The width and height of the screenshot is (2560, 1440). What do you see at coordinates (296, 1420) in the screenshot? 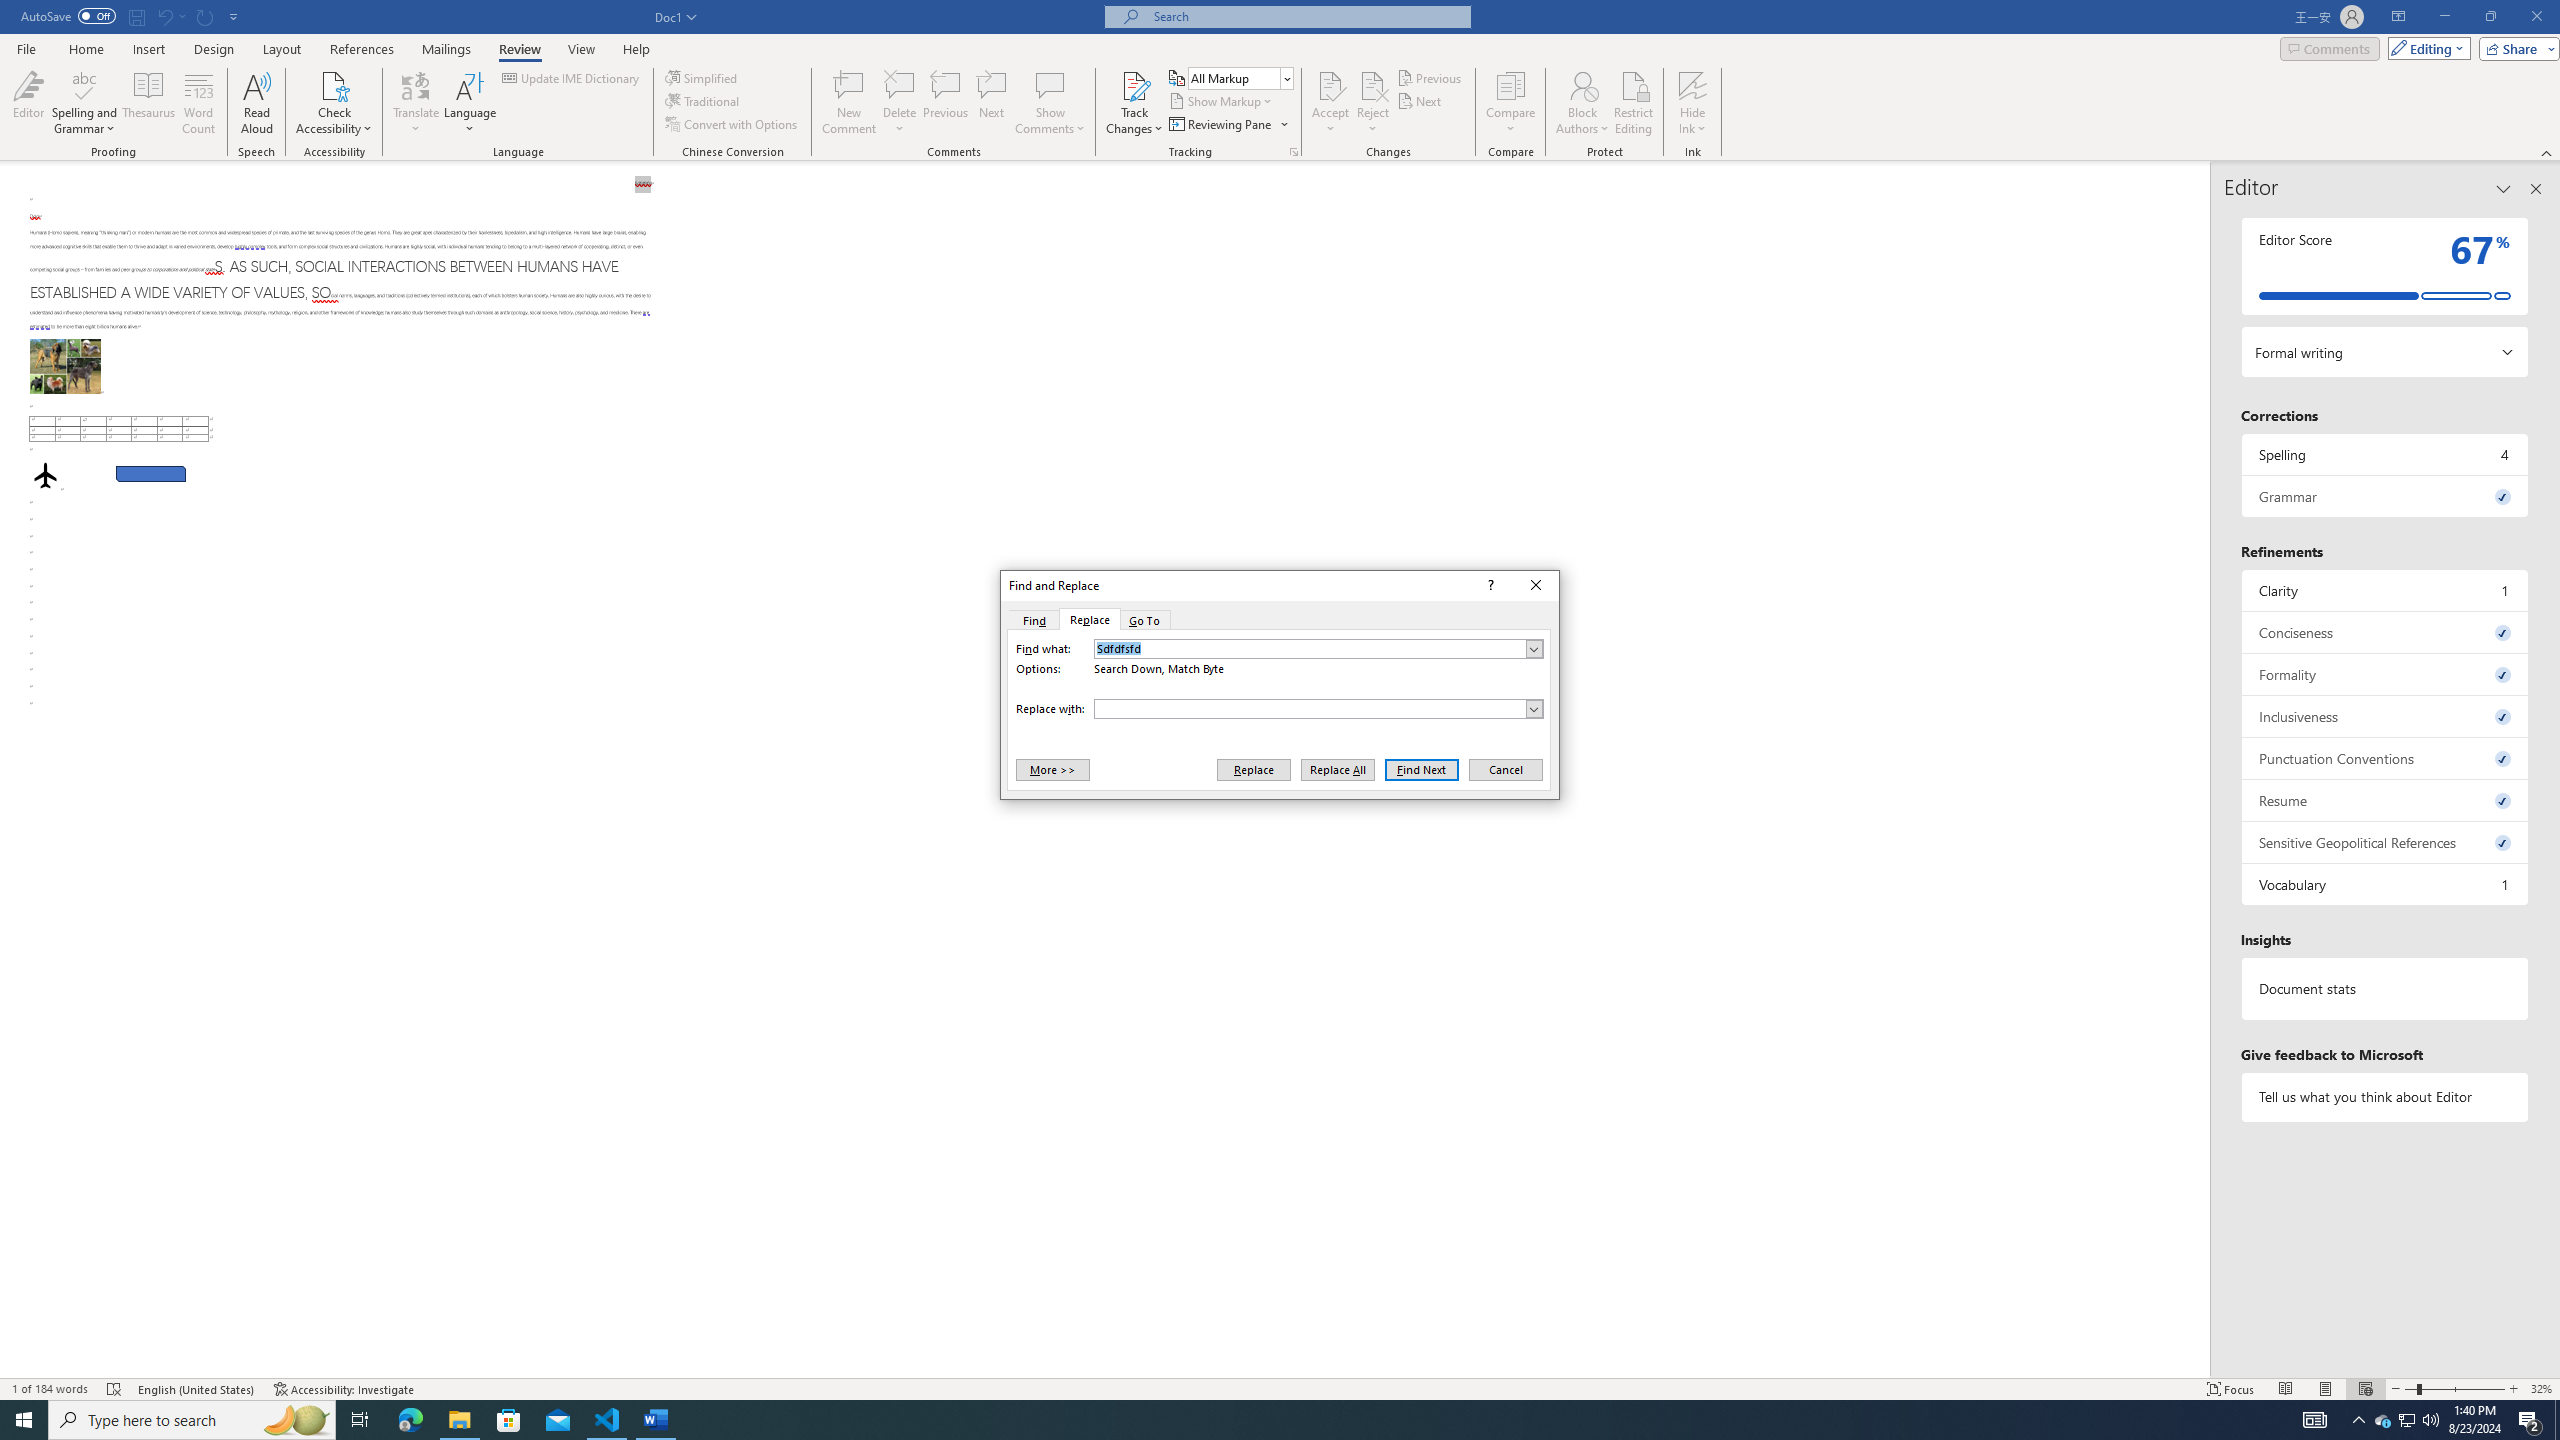
I see `Search highlights icon opens search home window` at bounding box center [296, 1420].